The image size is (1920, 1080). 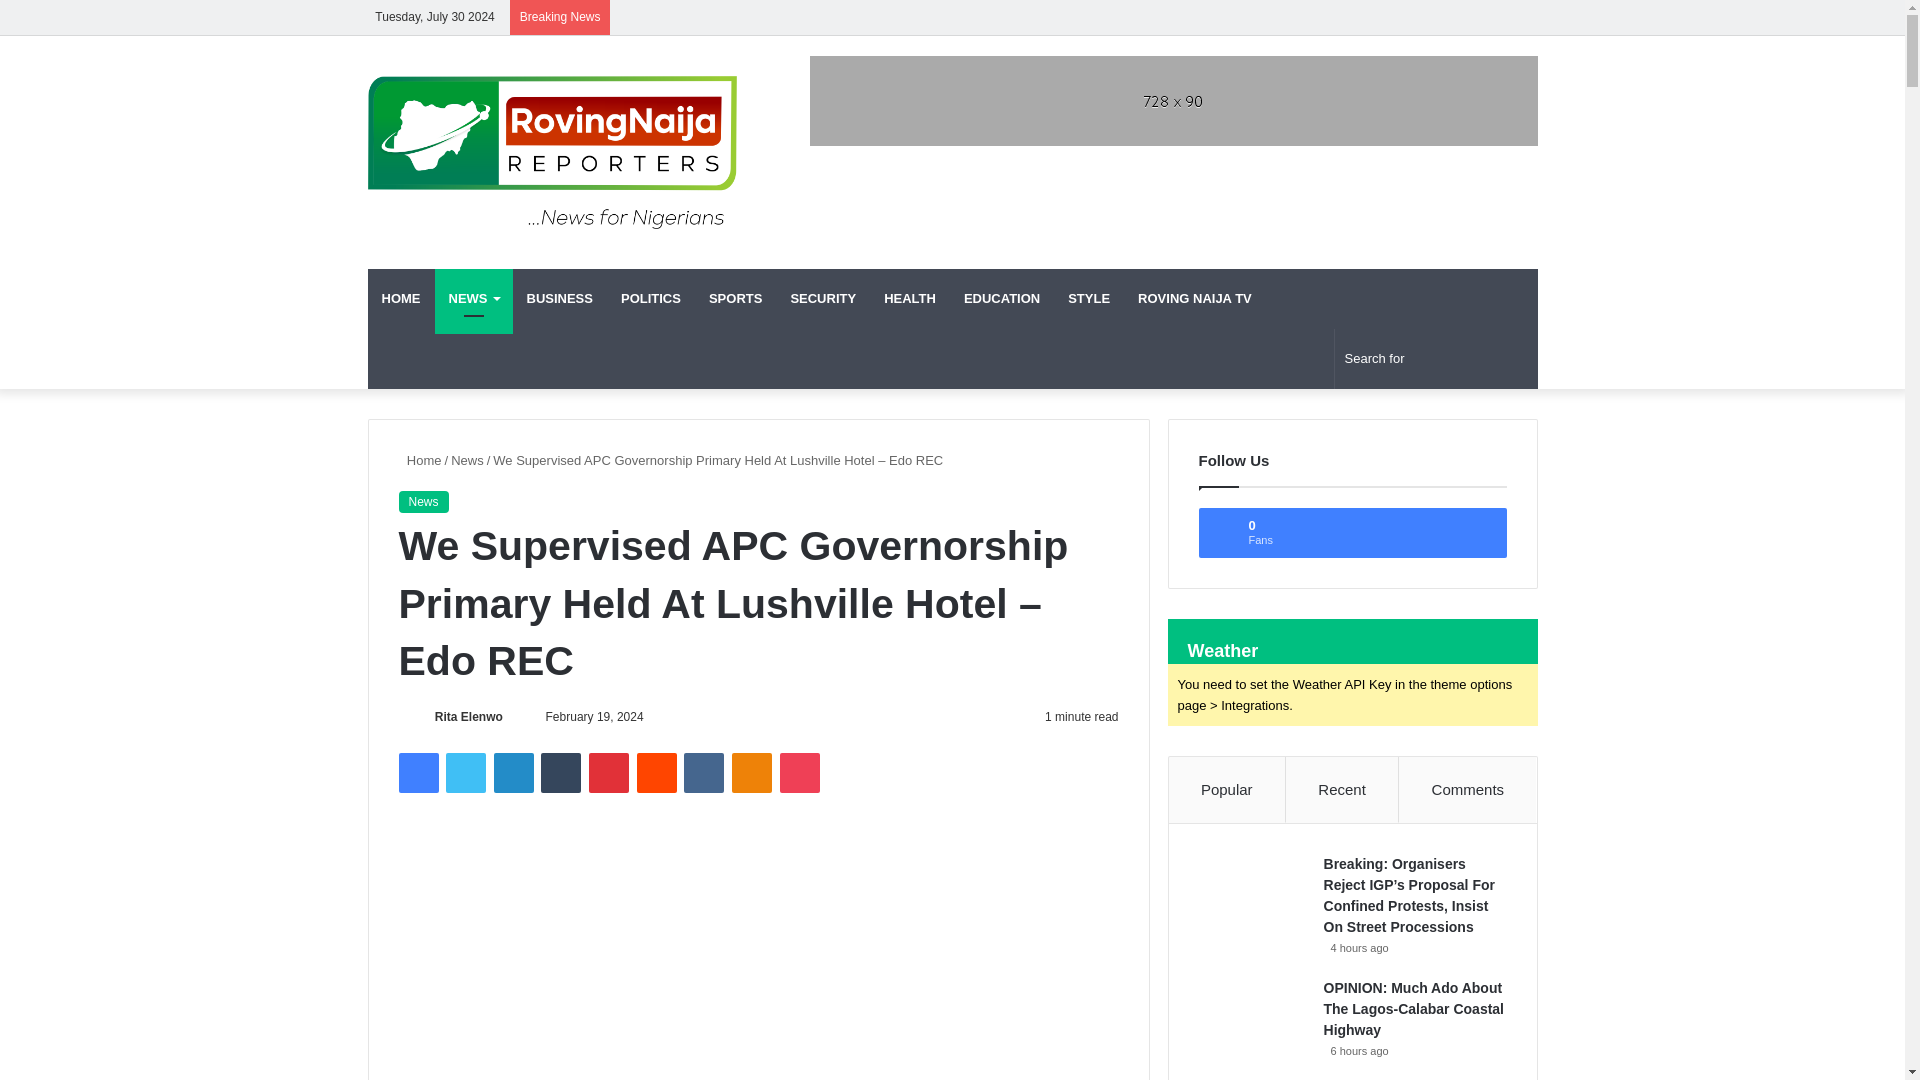 I want to click on HEALTH, so click(x=910, y=298).